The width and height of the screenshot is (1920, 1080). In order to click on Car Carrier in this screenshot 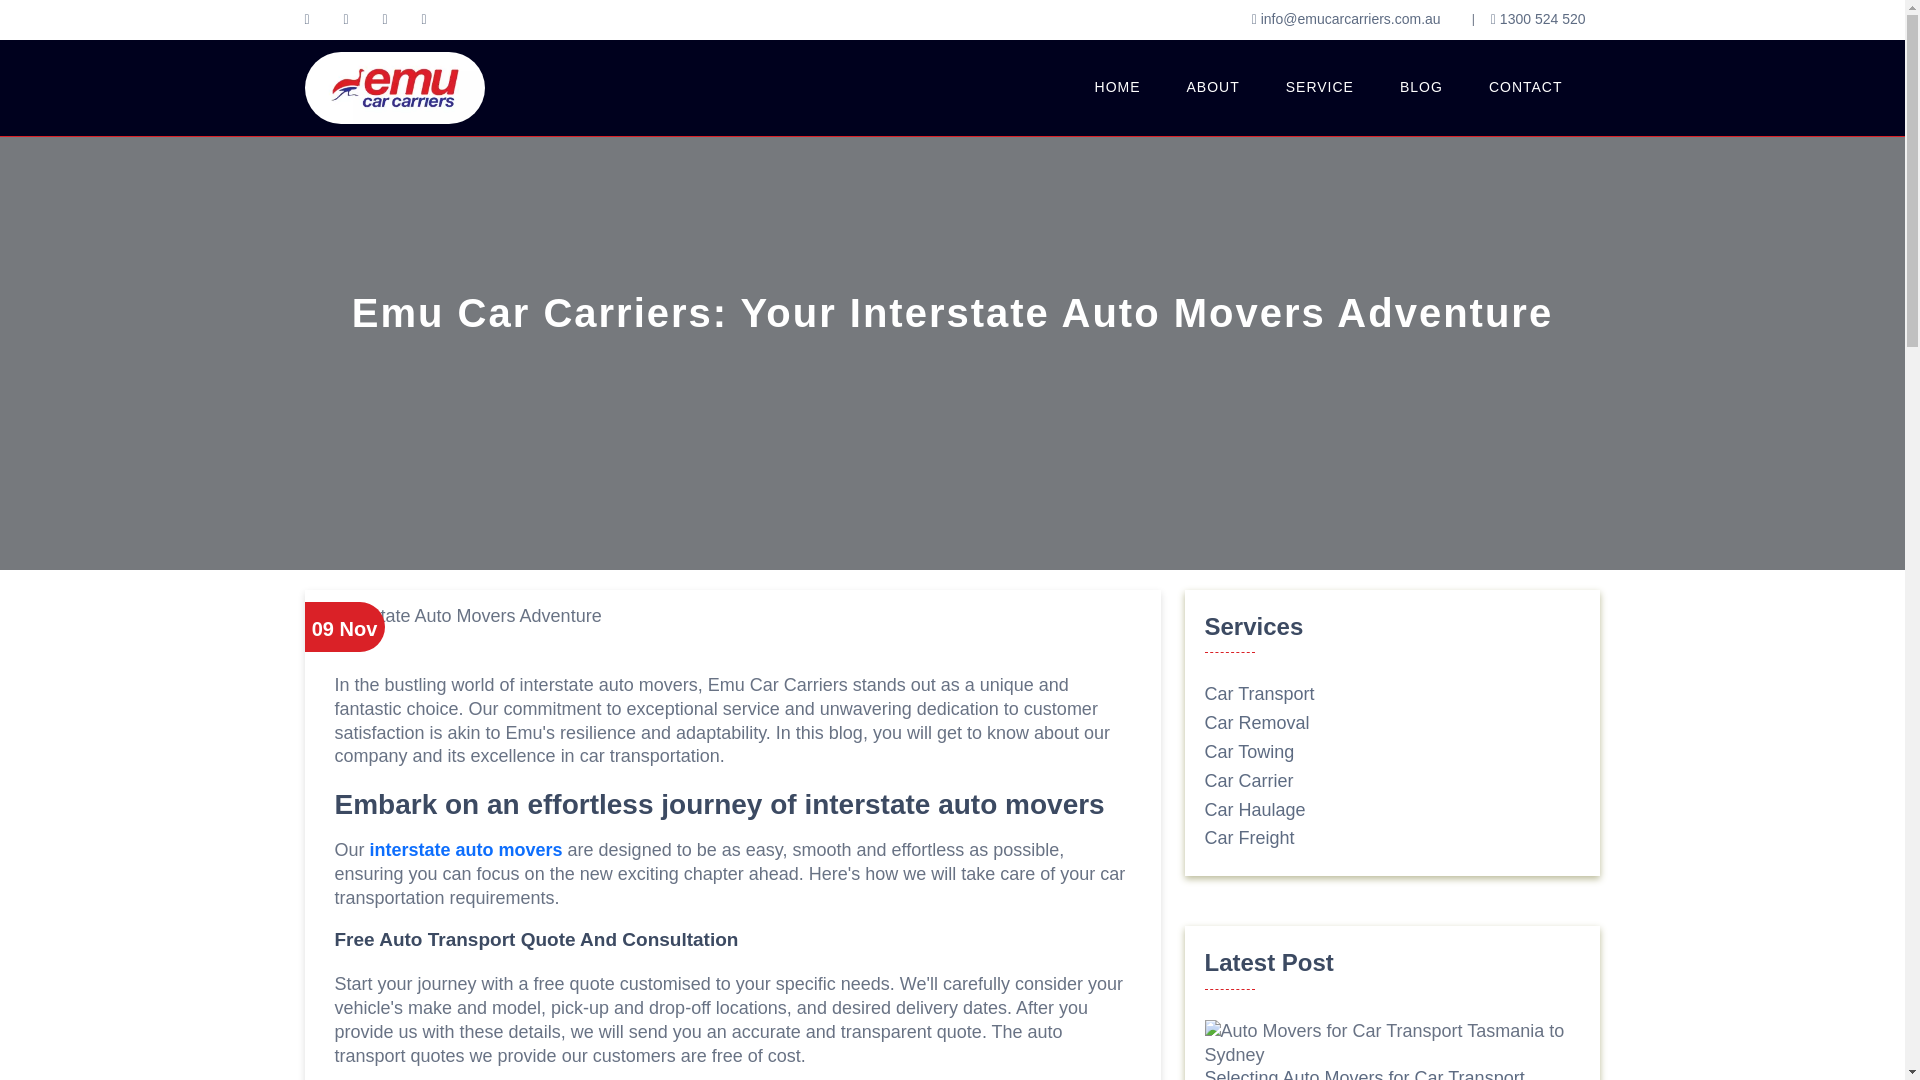, I will do `click(1248, 780)`.